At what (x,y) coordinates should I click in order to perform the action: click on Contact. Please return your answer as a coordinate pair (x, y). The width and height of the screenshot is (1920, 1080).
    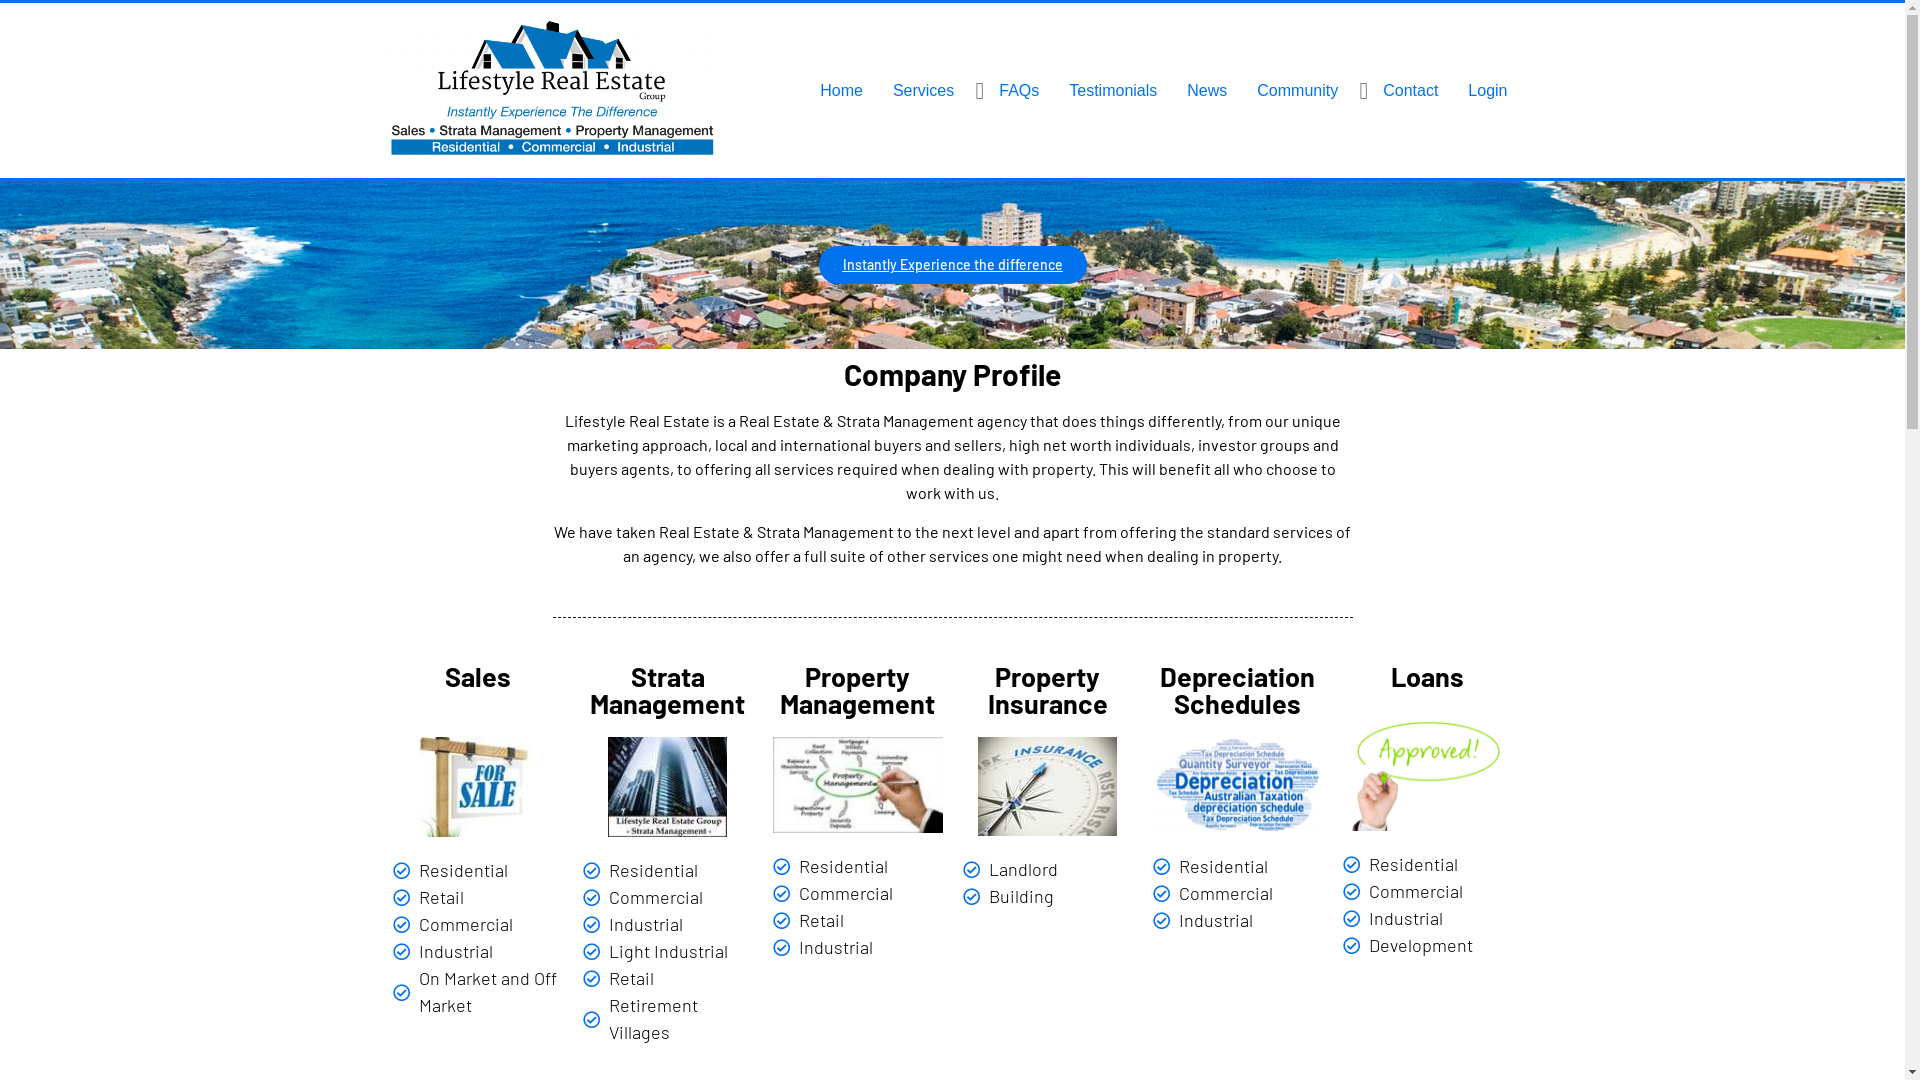
    Looking at the image, I should click on (1410, 91).